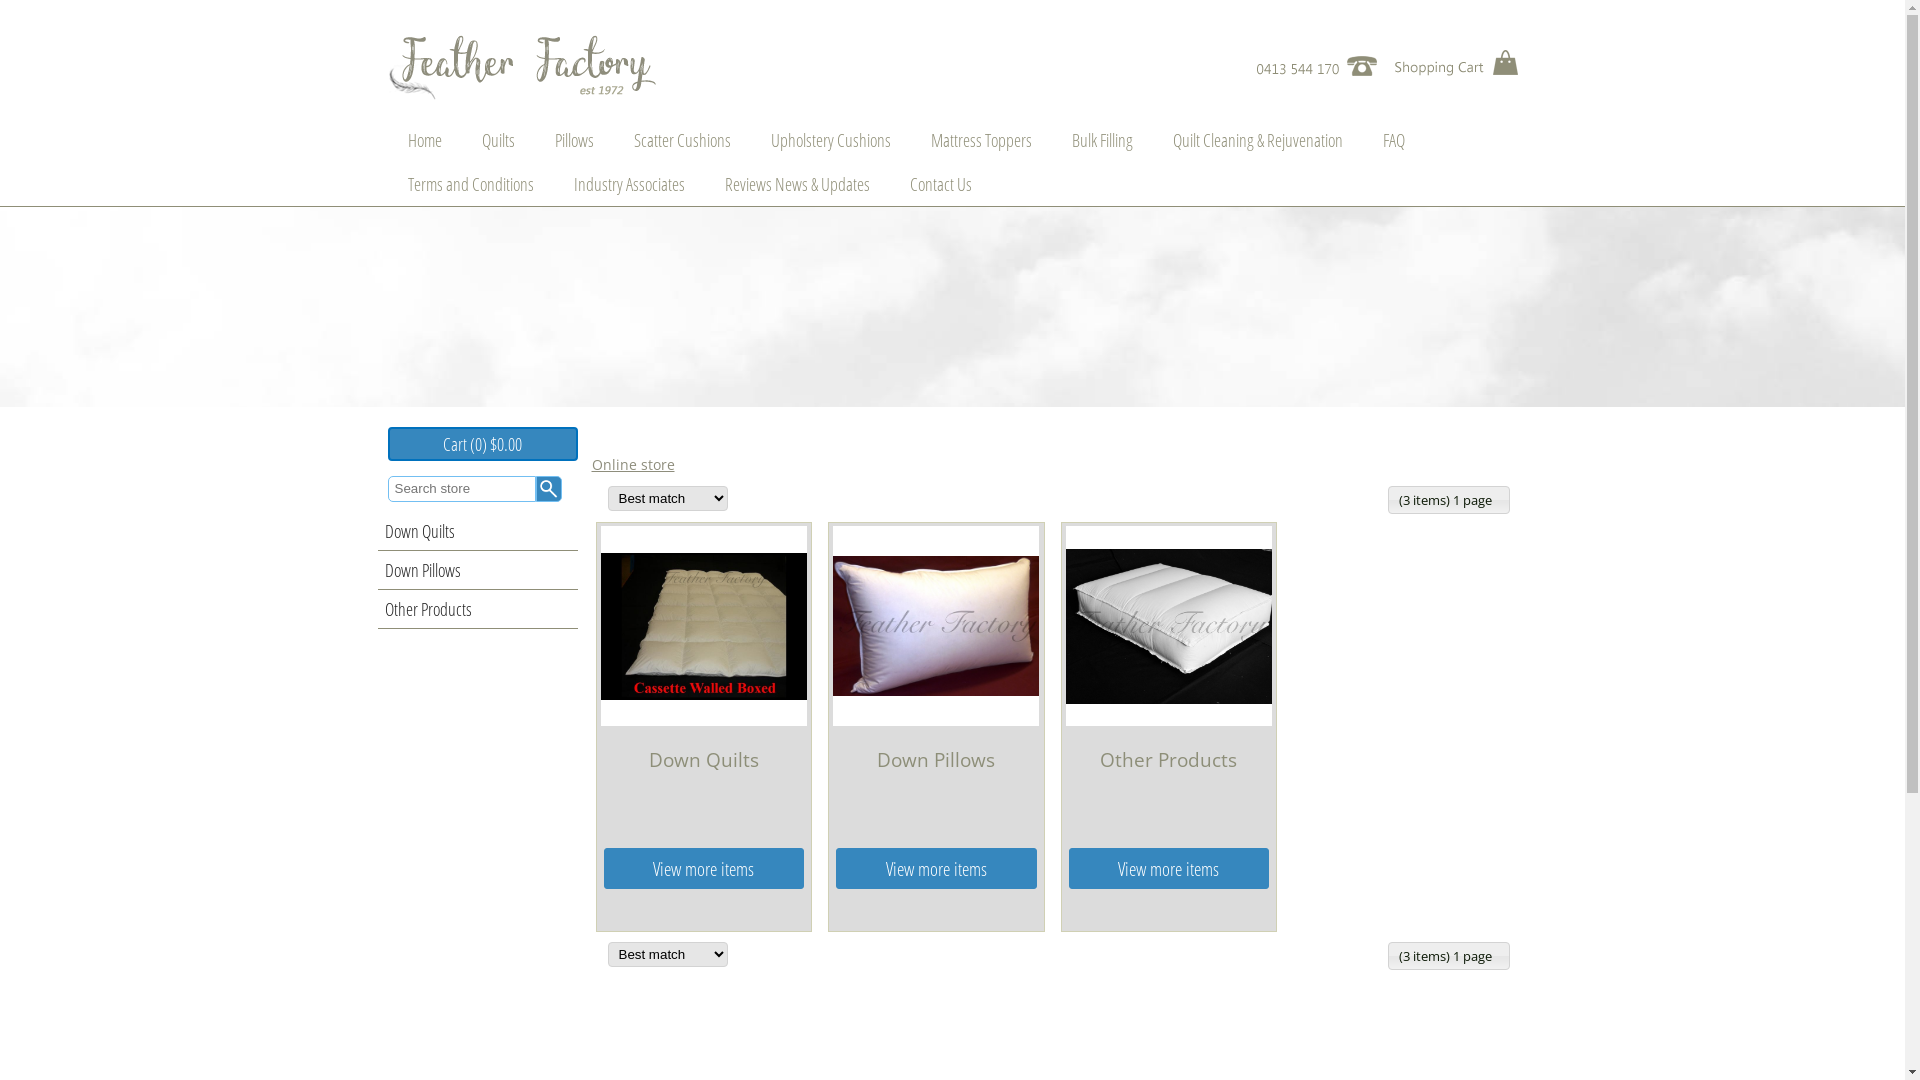 The image size is (1920, 1080). I want to click on Online store, so click(634, 464).